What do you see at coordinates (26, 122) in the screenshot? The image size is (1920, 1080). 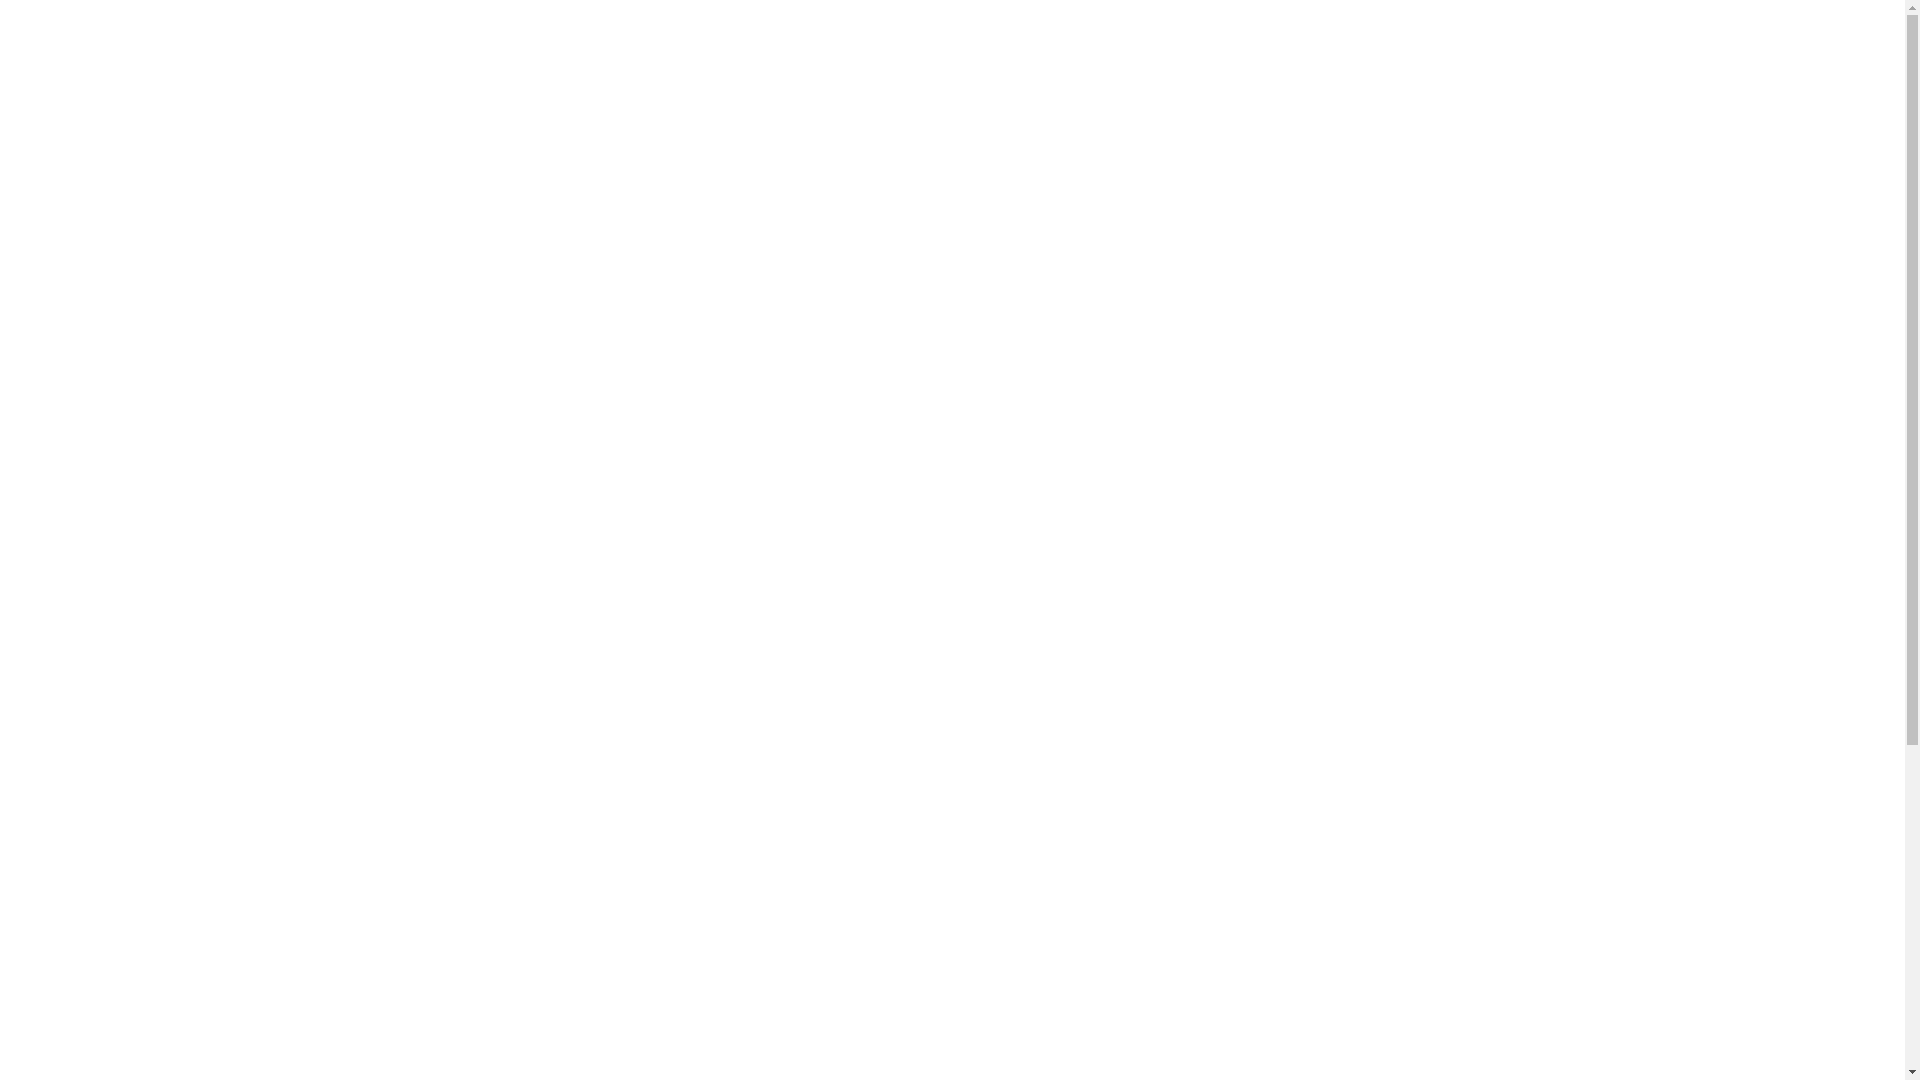 I see `Jobportal` at bounding box center [26, 122].